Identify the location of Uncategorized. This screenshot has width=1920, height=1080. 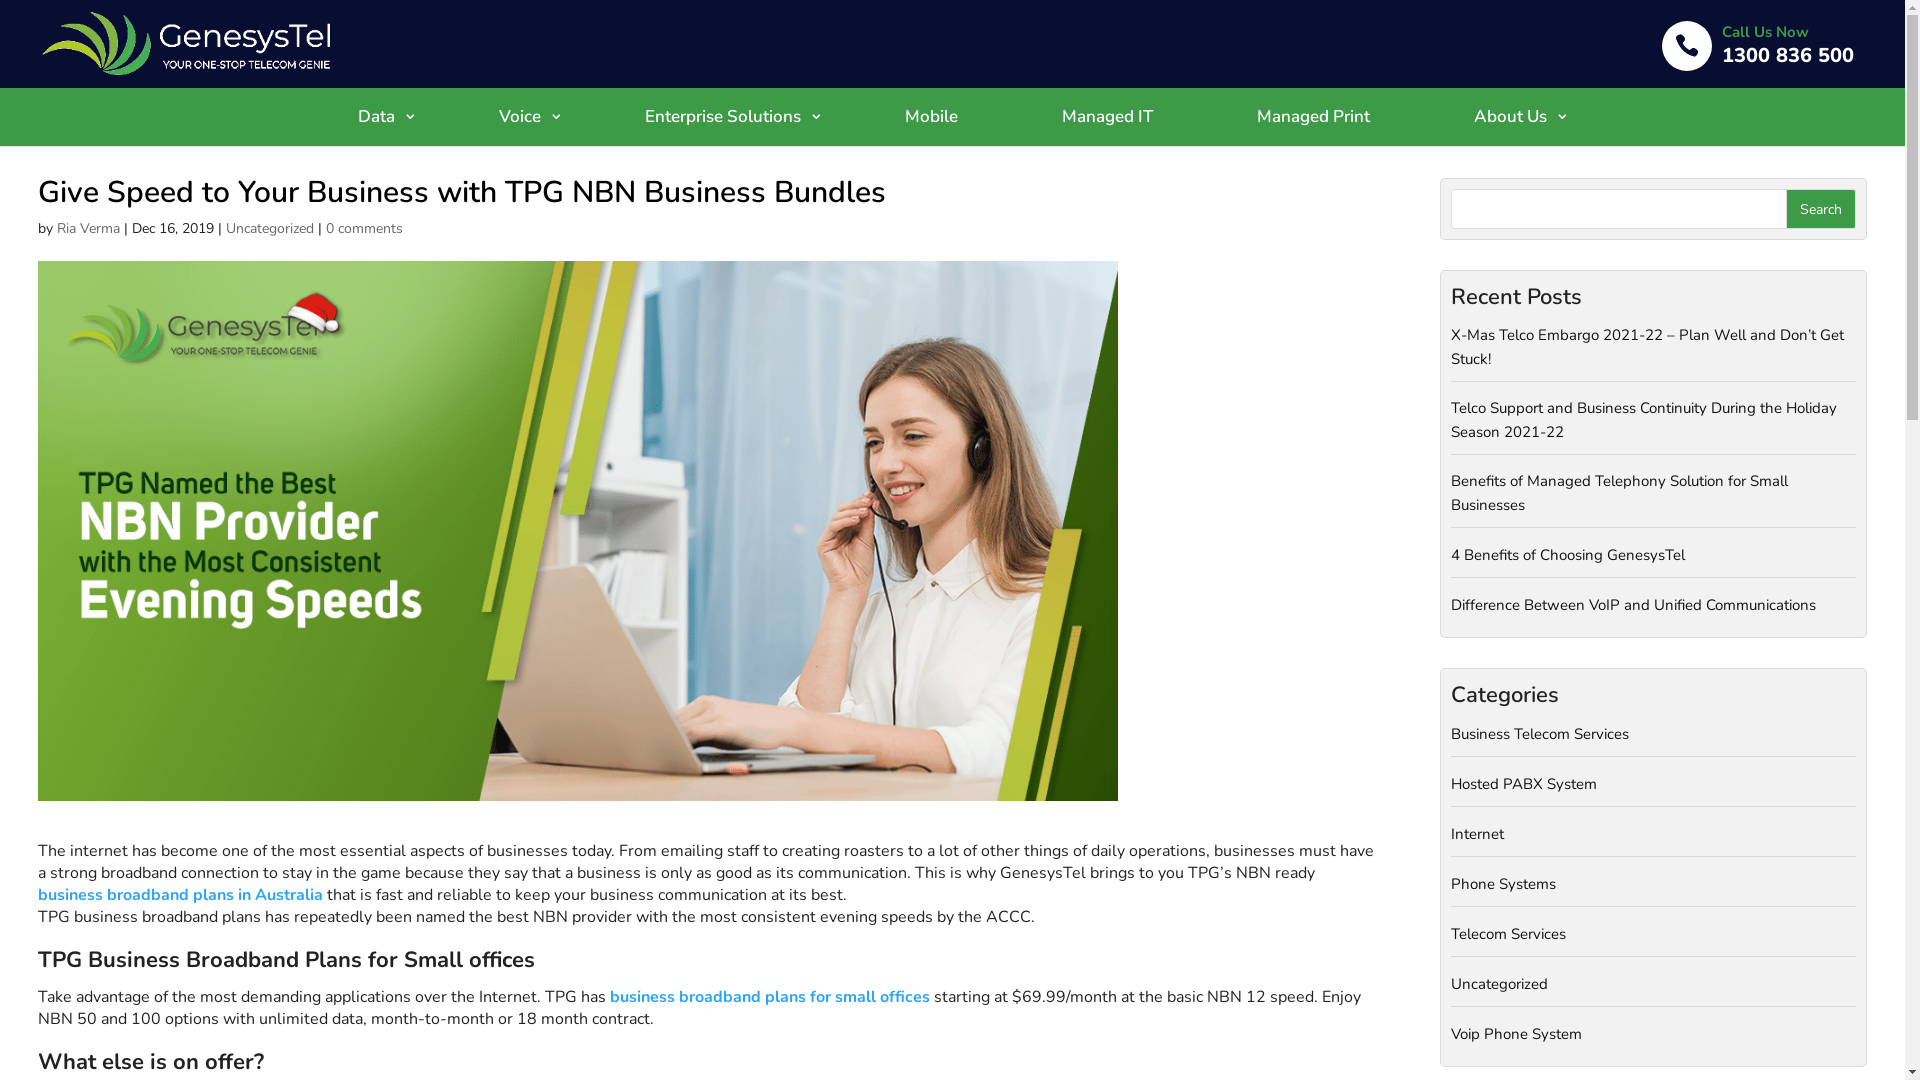
(270, 228).